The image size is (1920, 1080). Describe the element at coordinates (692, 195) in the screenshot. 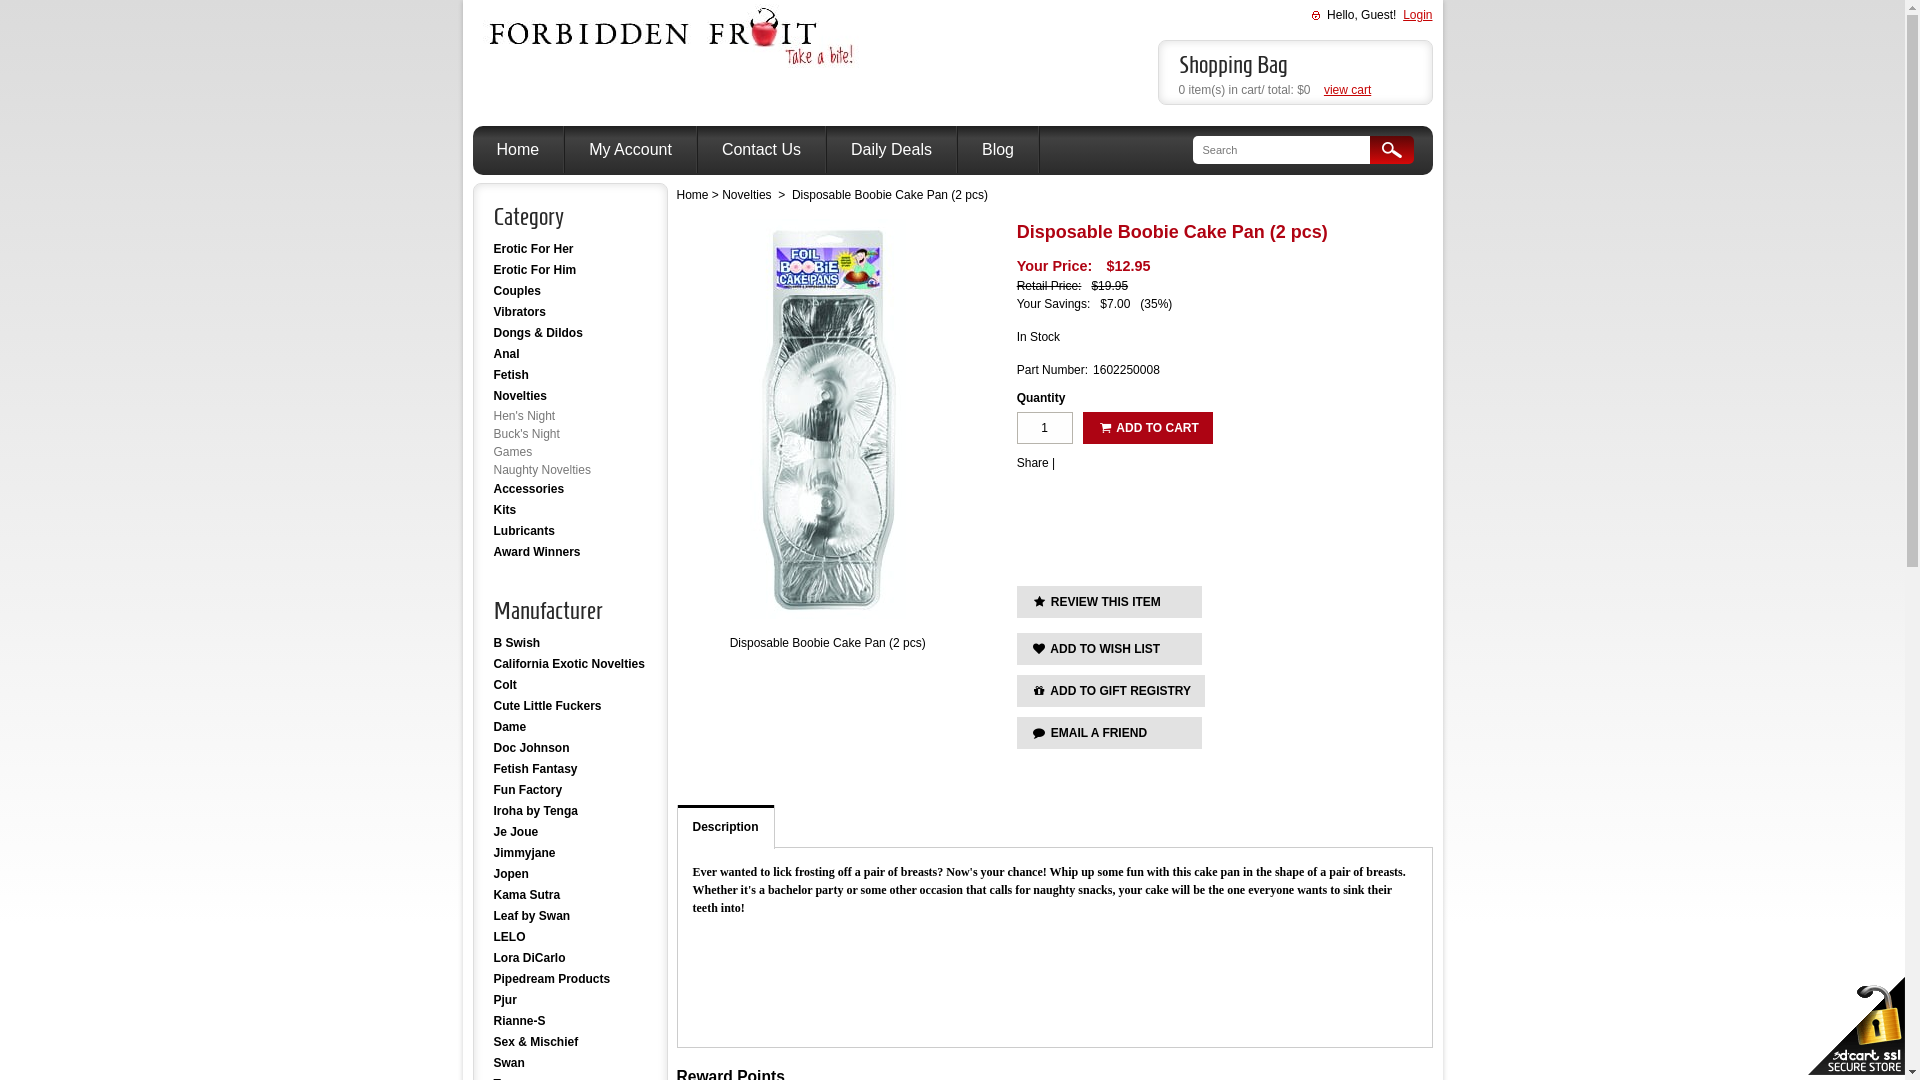

I see `Home` at that location.